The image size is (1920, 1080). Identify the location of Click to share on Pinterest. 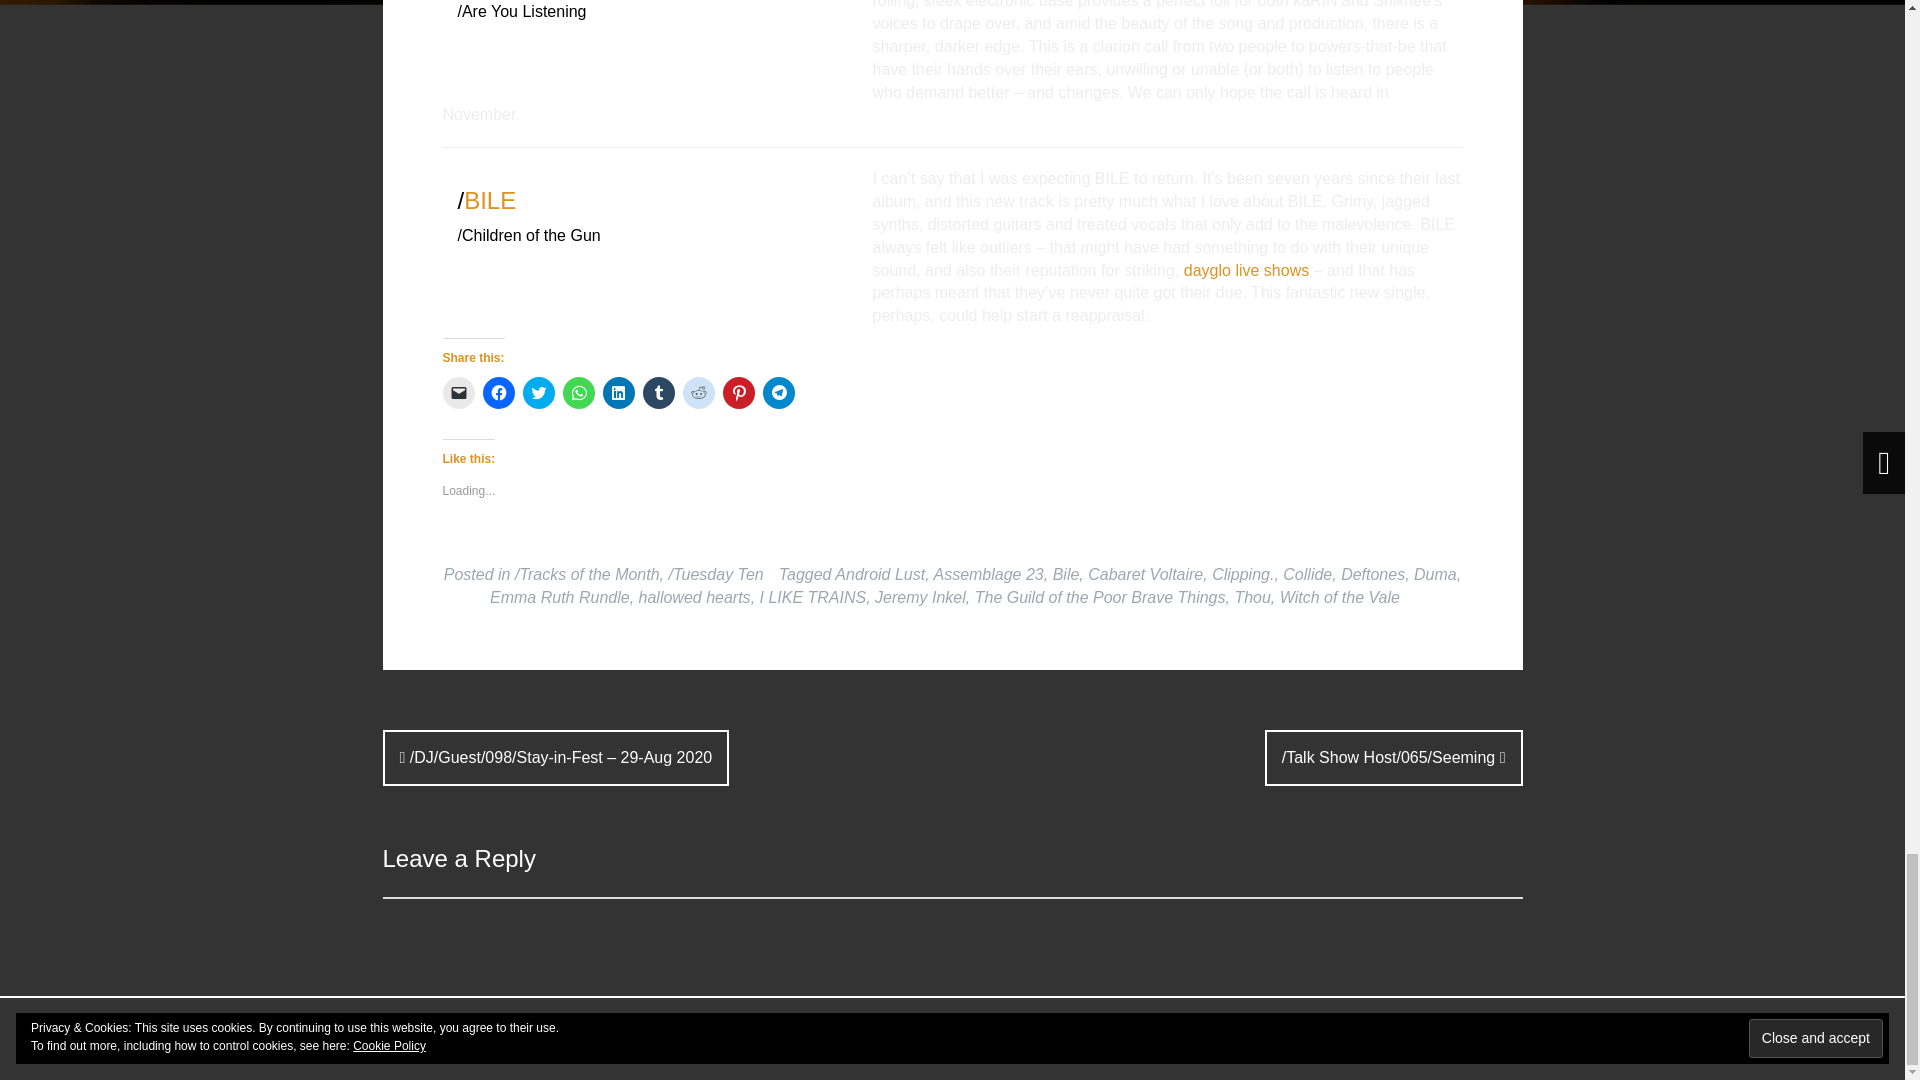
(738, 392).